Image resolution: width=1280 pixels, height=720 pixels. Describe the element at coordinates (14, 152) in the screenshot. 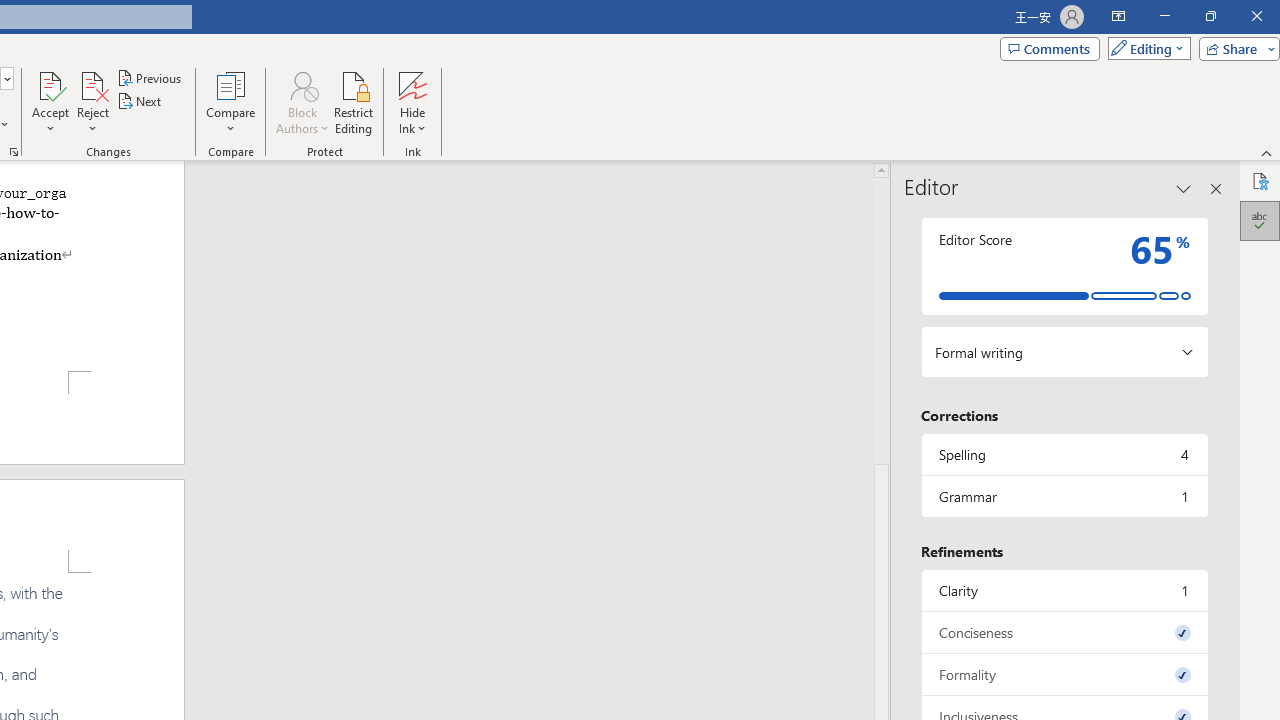

I see `Change Tracking Options...` at that location.